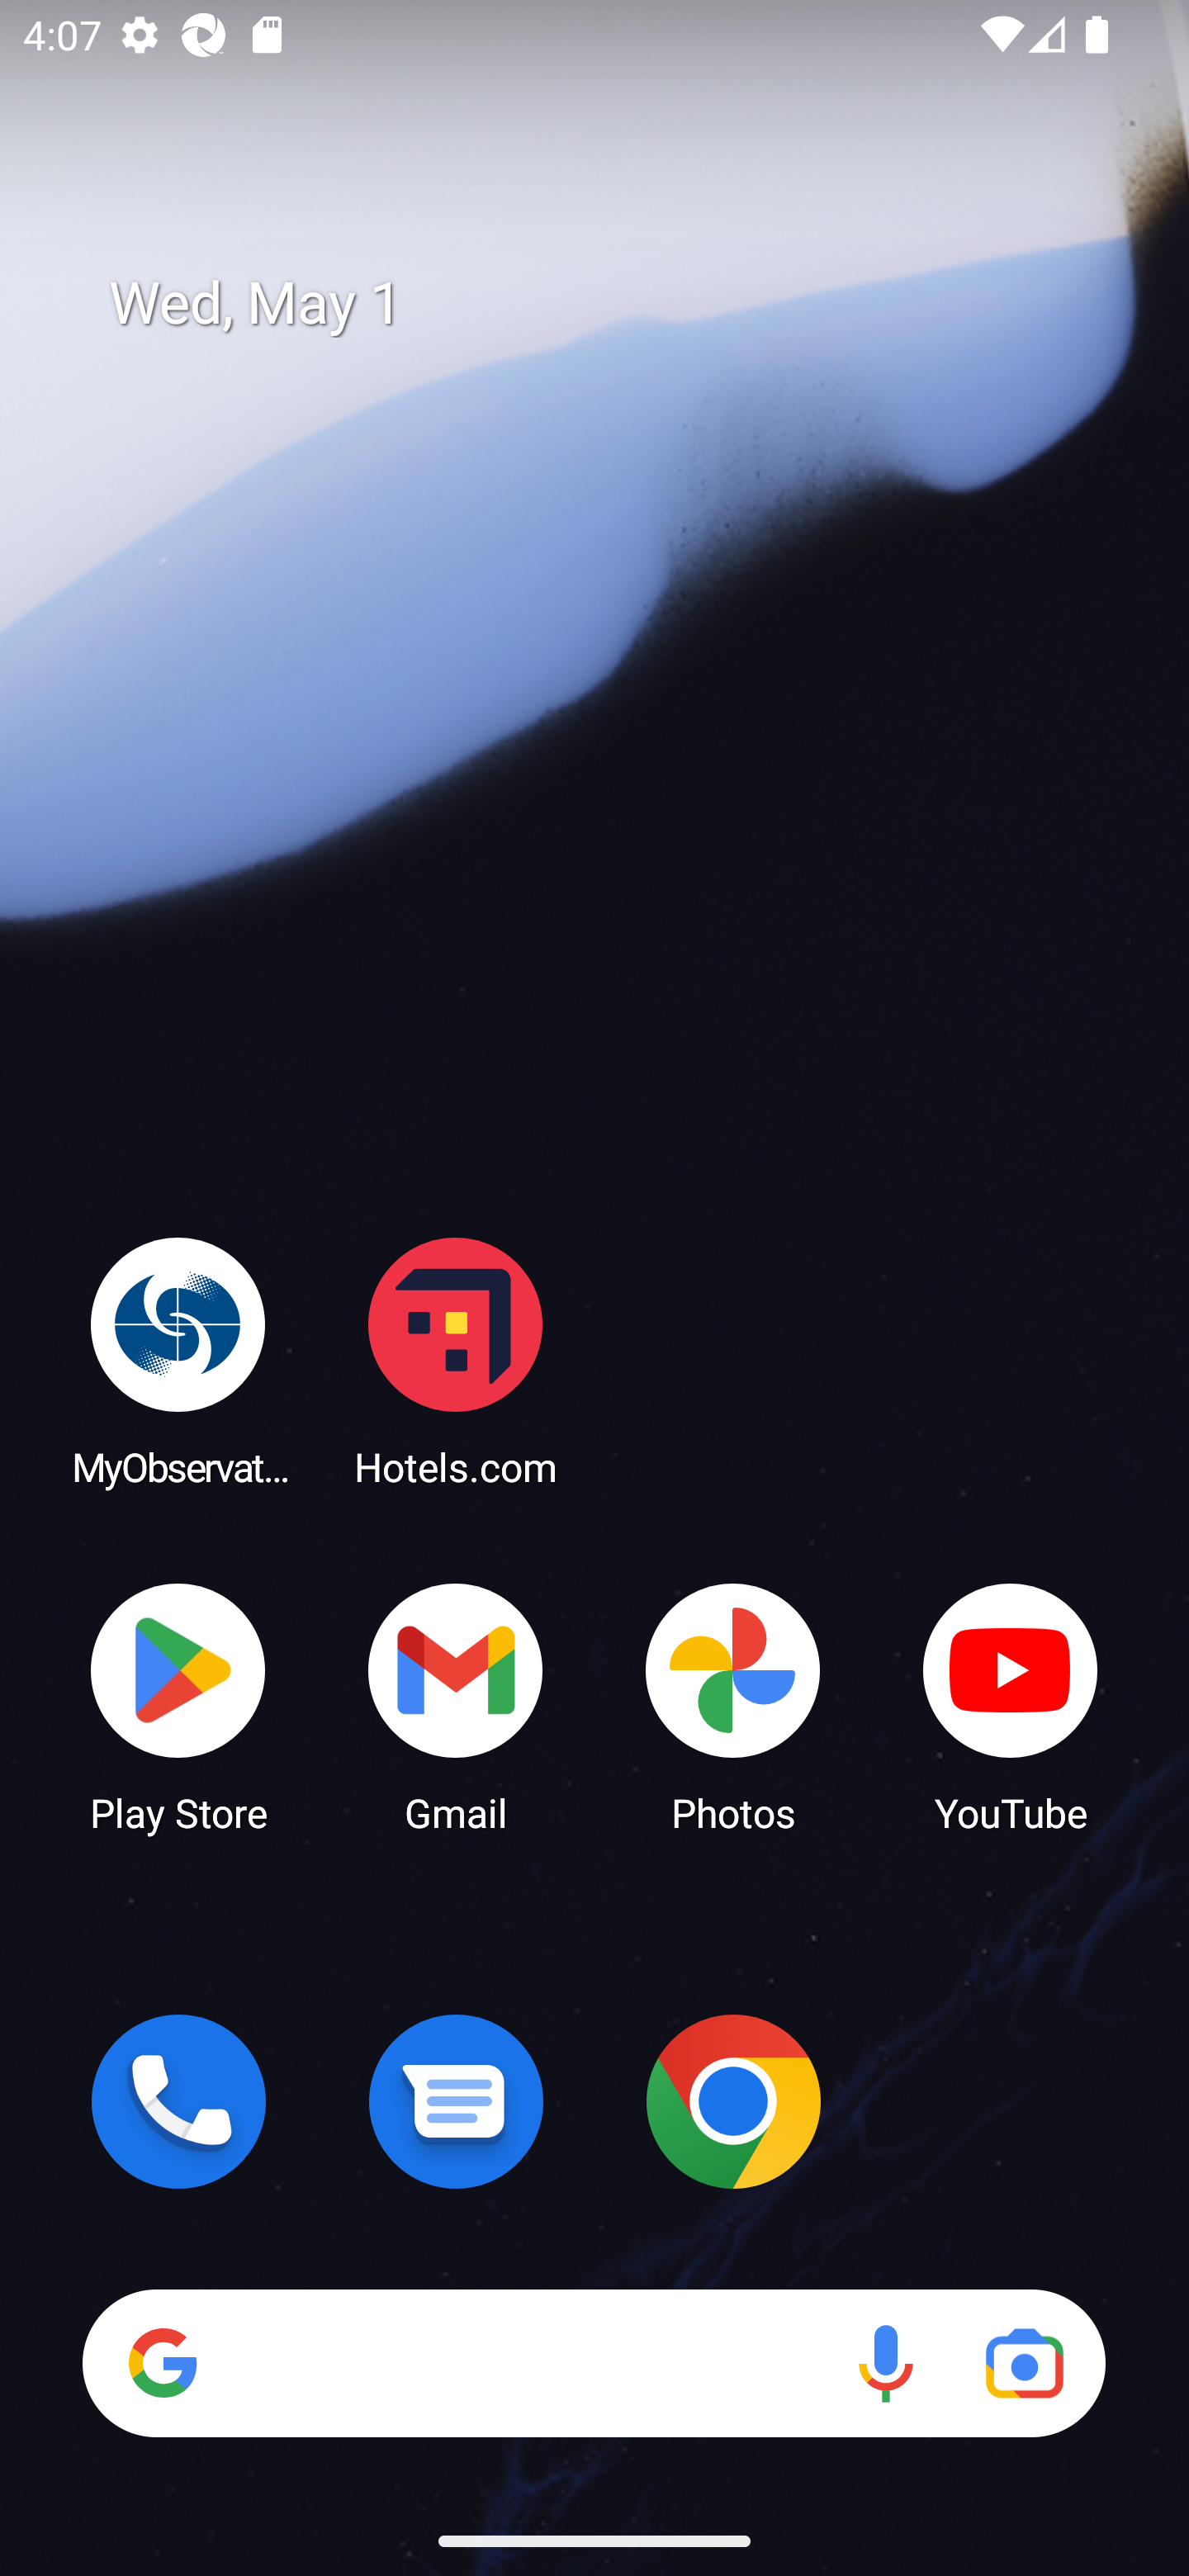 This screenshot has height=2576, width=1189. I want to click on Gmail, so click(456, 1706).